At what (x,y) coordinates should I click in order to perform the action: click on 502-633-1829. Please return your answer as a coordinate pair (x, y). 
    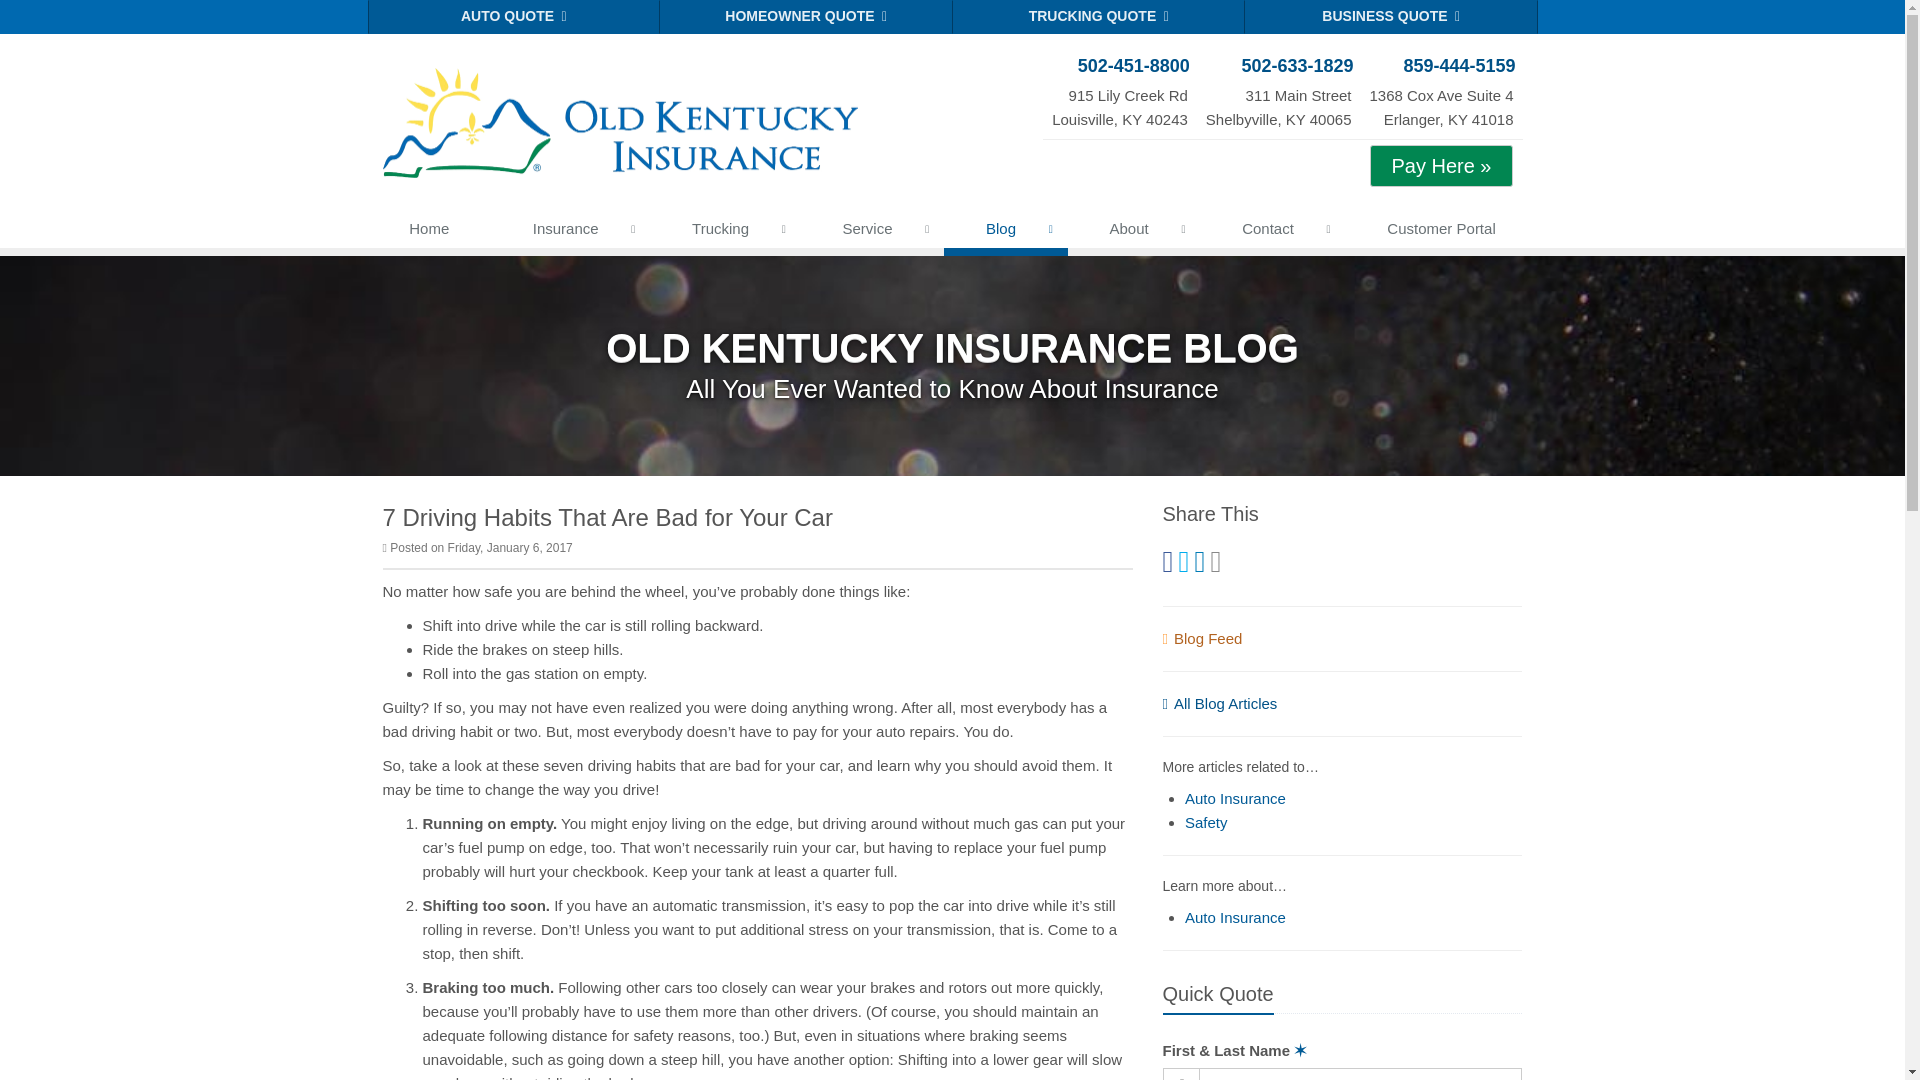
    Looking at the image, I should click on (1278, 66).